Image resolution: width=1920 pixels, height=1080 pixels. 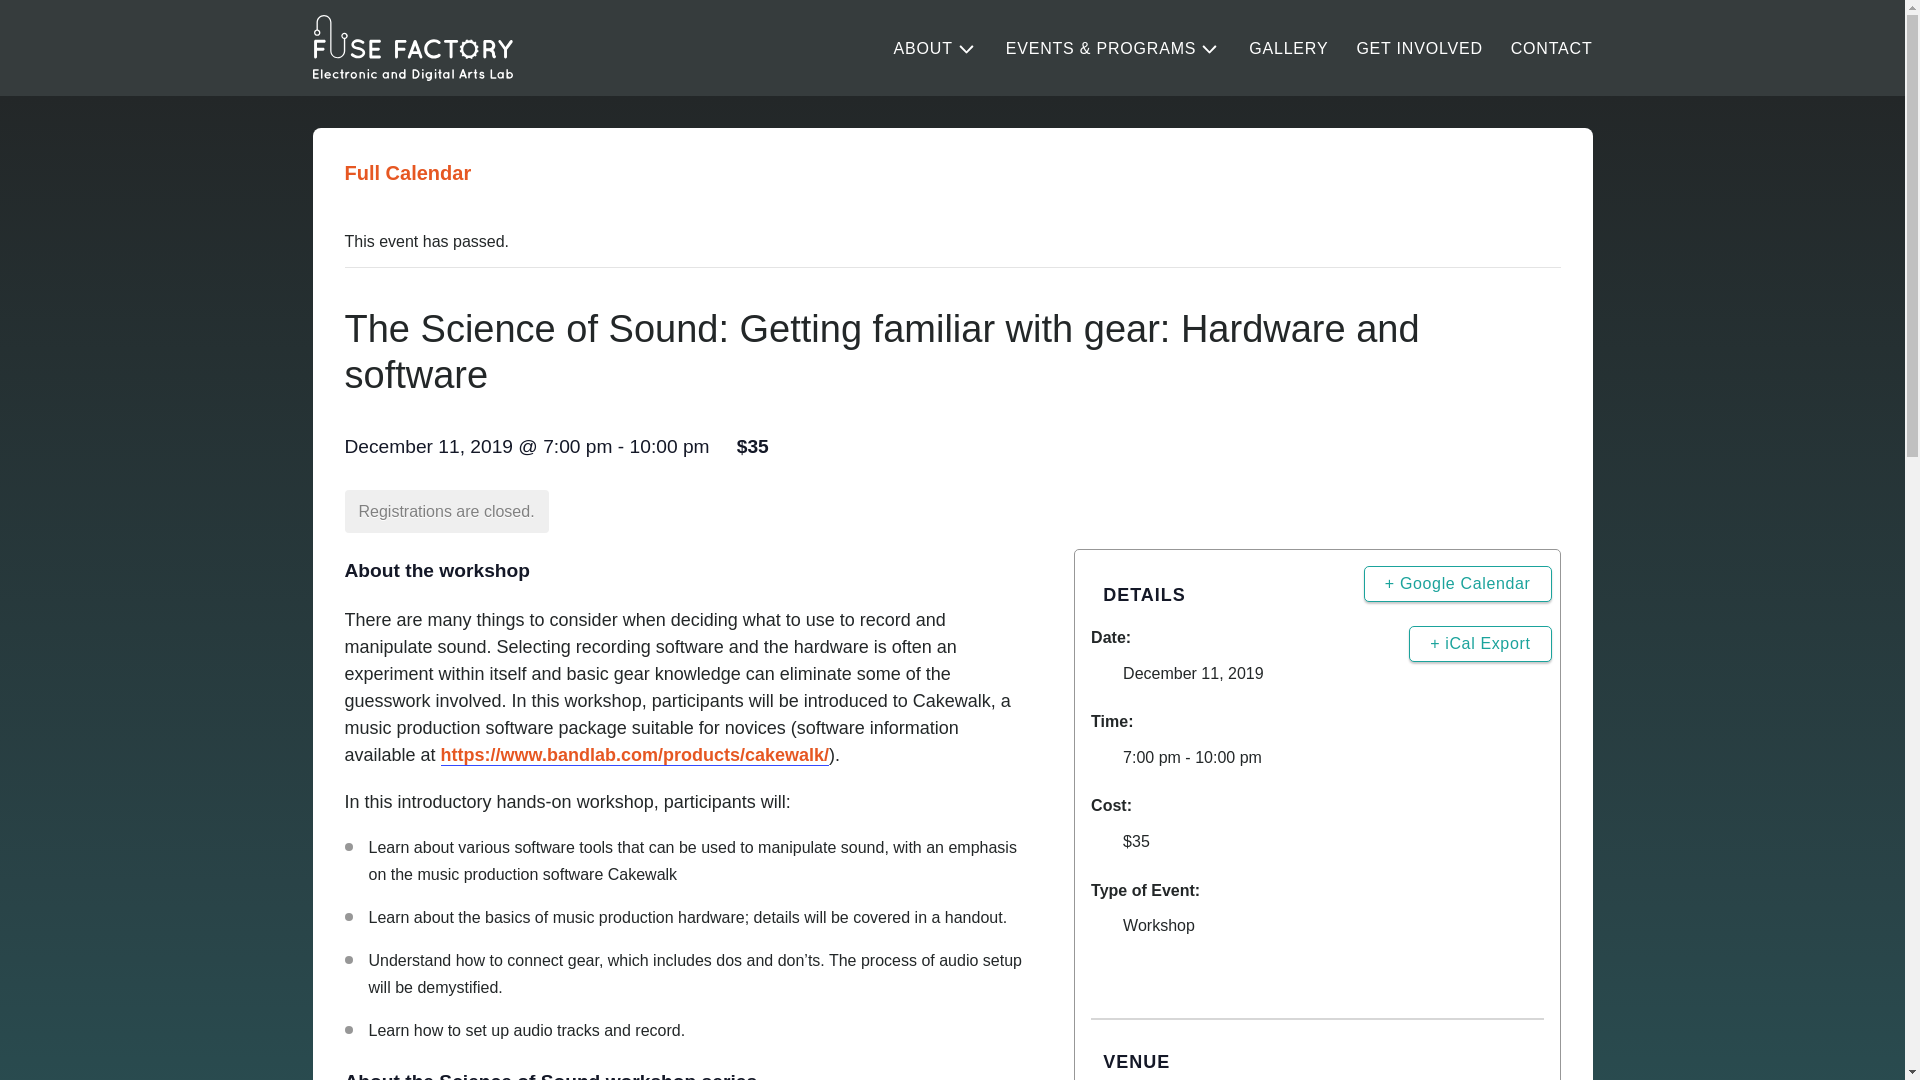 I want to click on Download .ics file, so click(x=1480, y=644).